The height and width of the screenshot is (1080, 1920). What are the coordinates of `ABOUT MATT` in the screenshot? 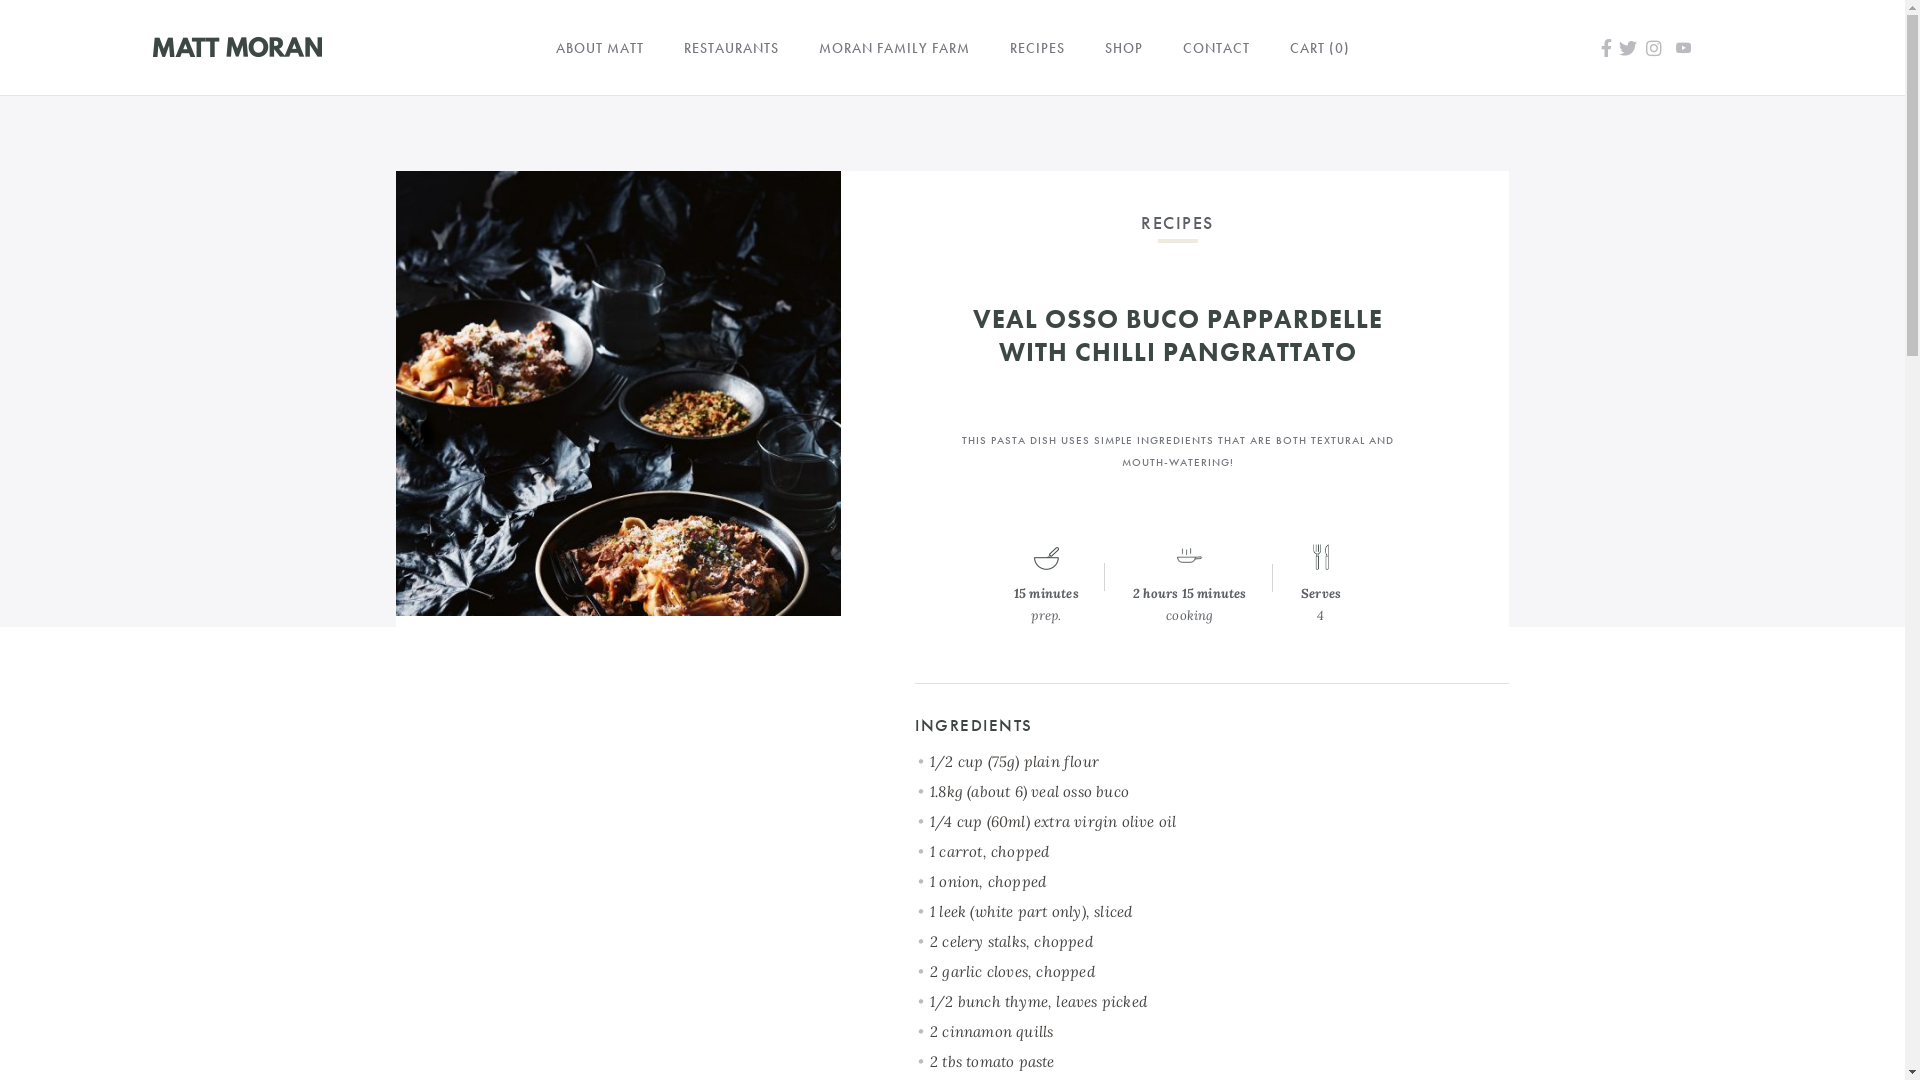 It's located at (600, 48).